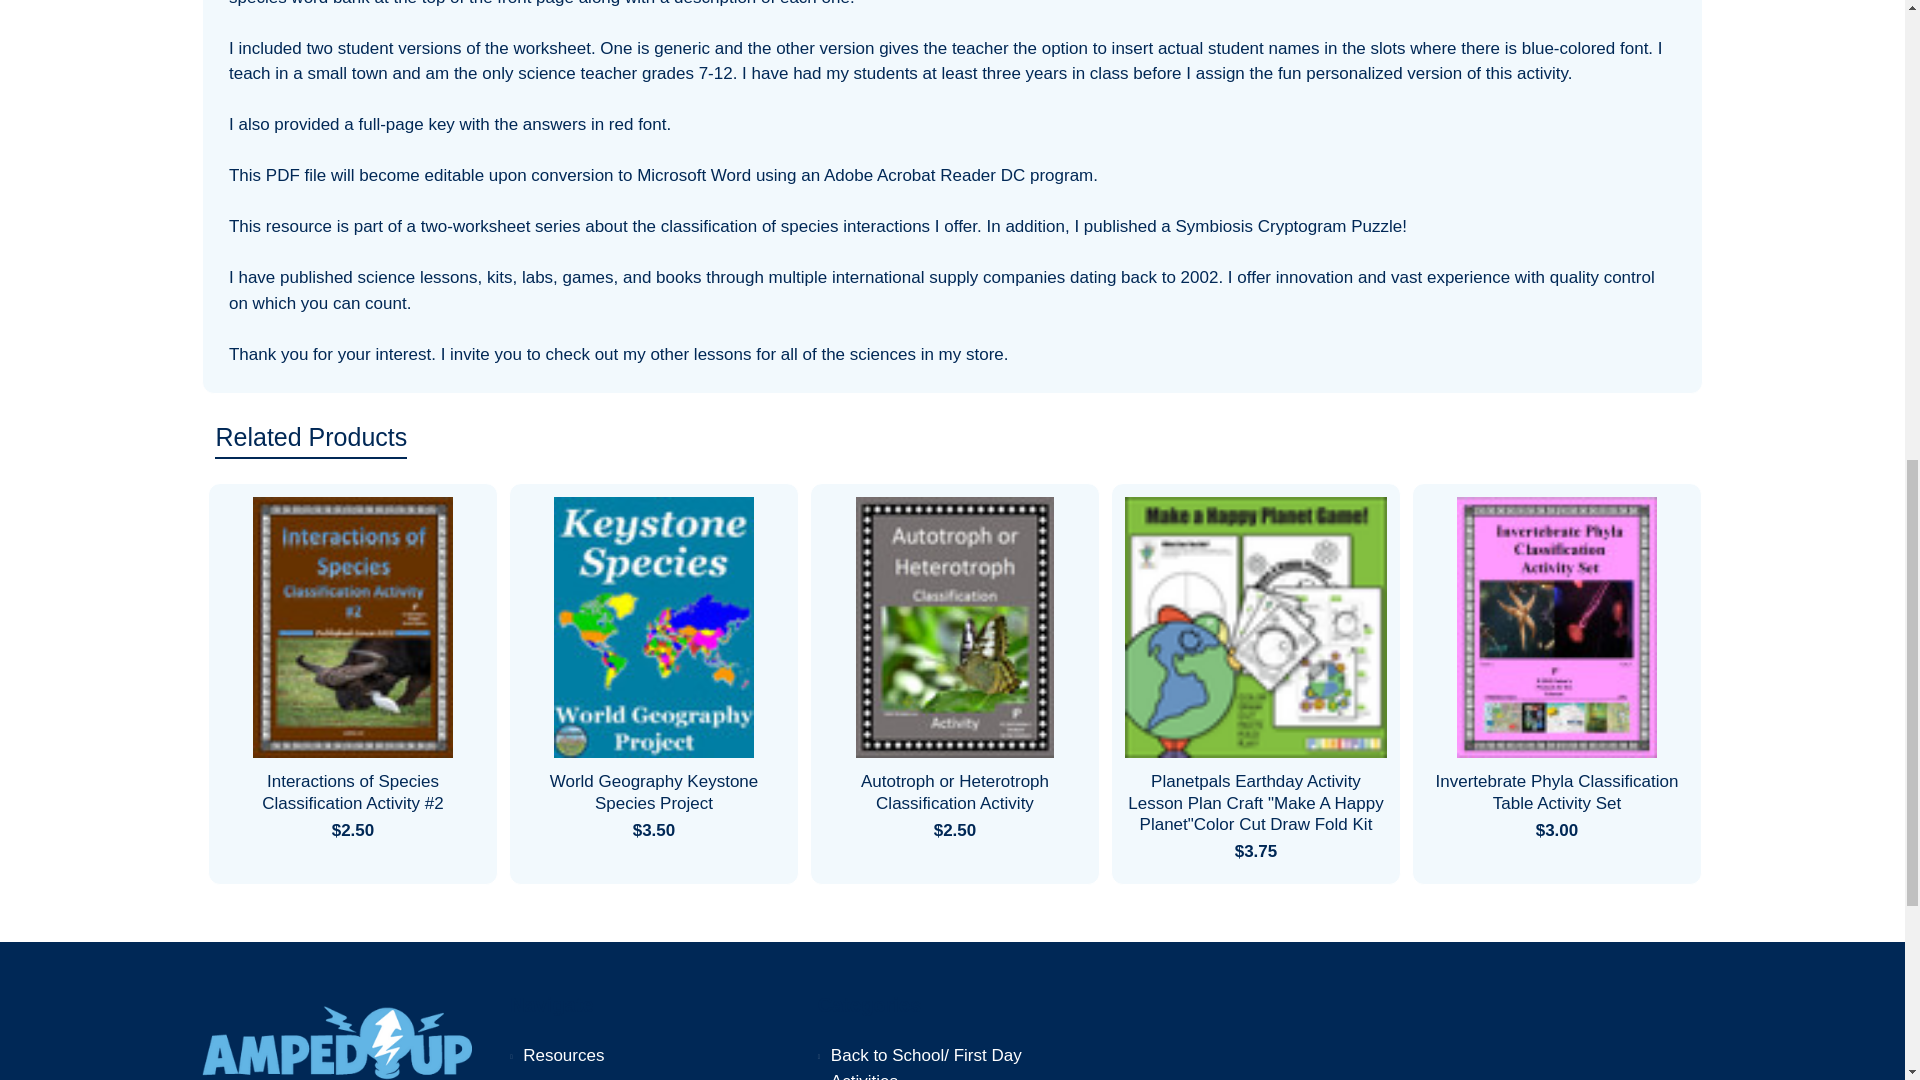 The image size is (1920, 1080). What do you see at coordinates (954, 627) in the screenshot?
I see `Autotroph or Heterotroph Classification Activity` at bounding box center [954, 627].